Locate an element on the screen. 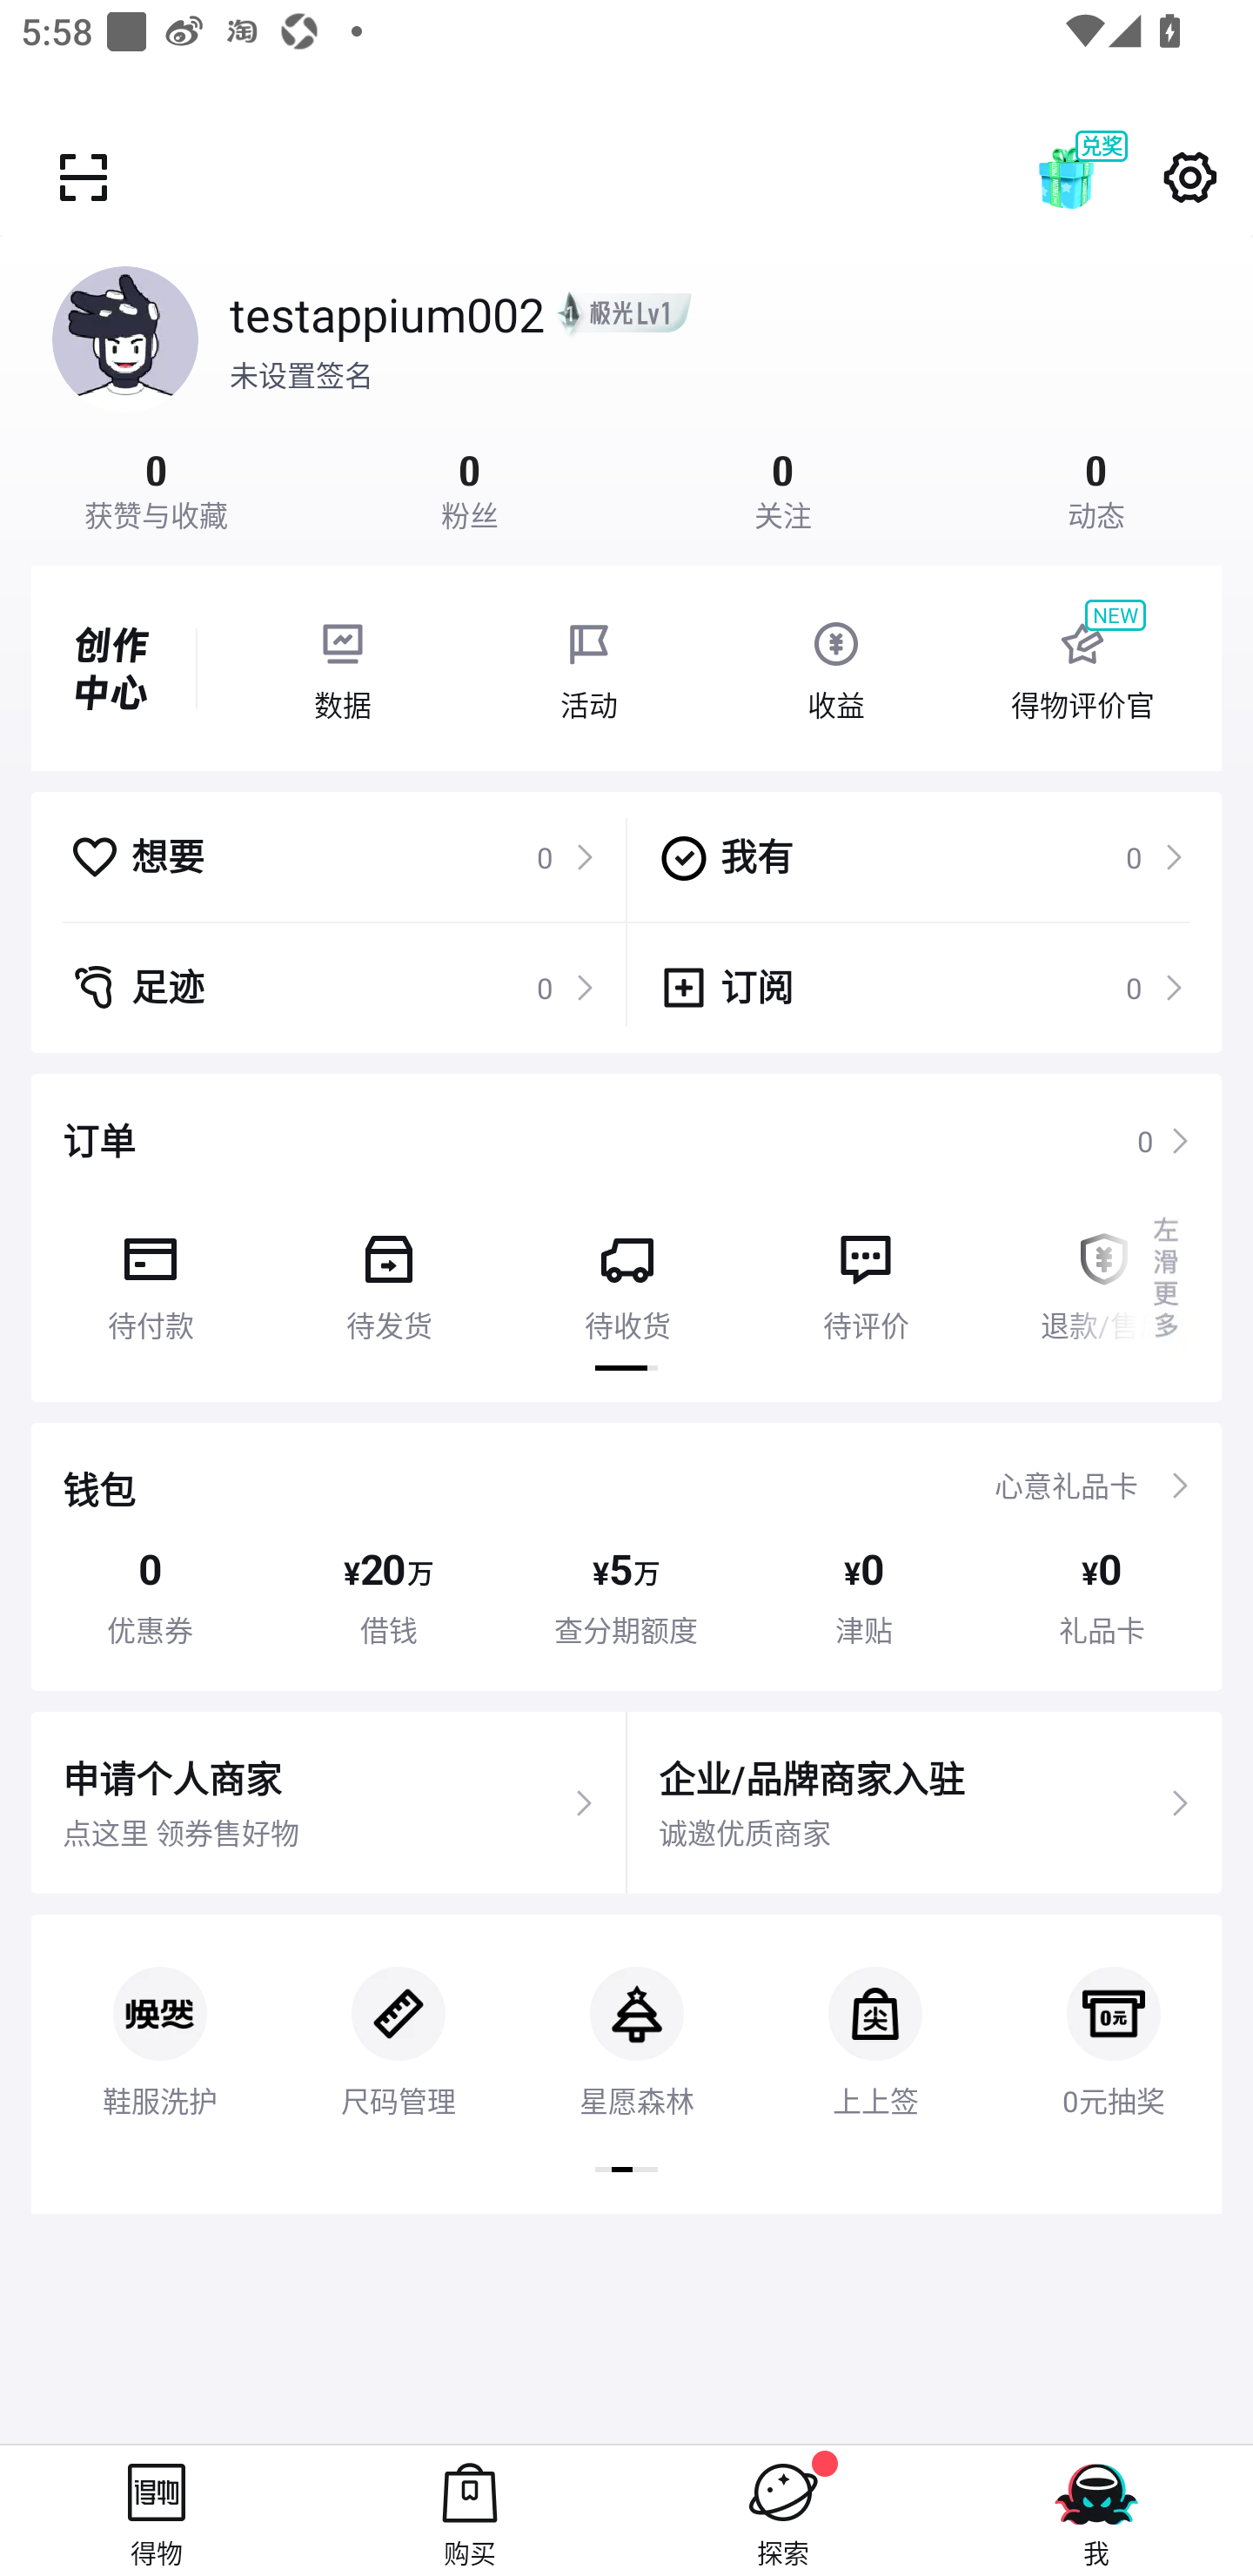 The image size is (1253, 2576). 足迹 0 is located at coordinates (332, 987).